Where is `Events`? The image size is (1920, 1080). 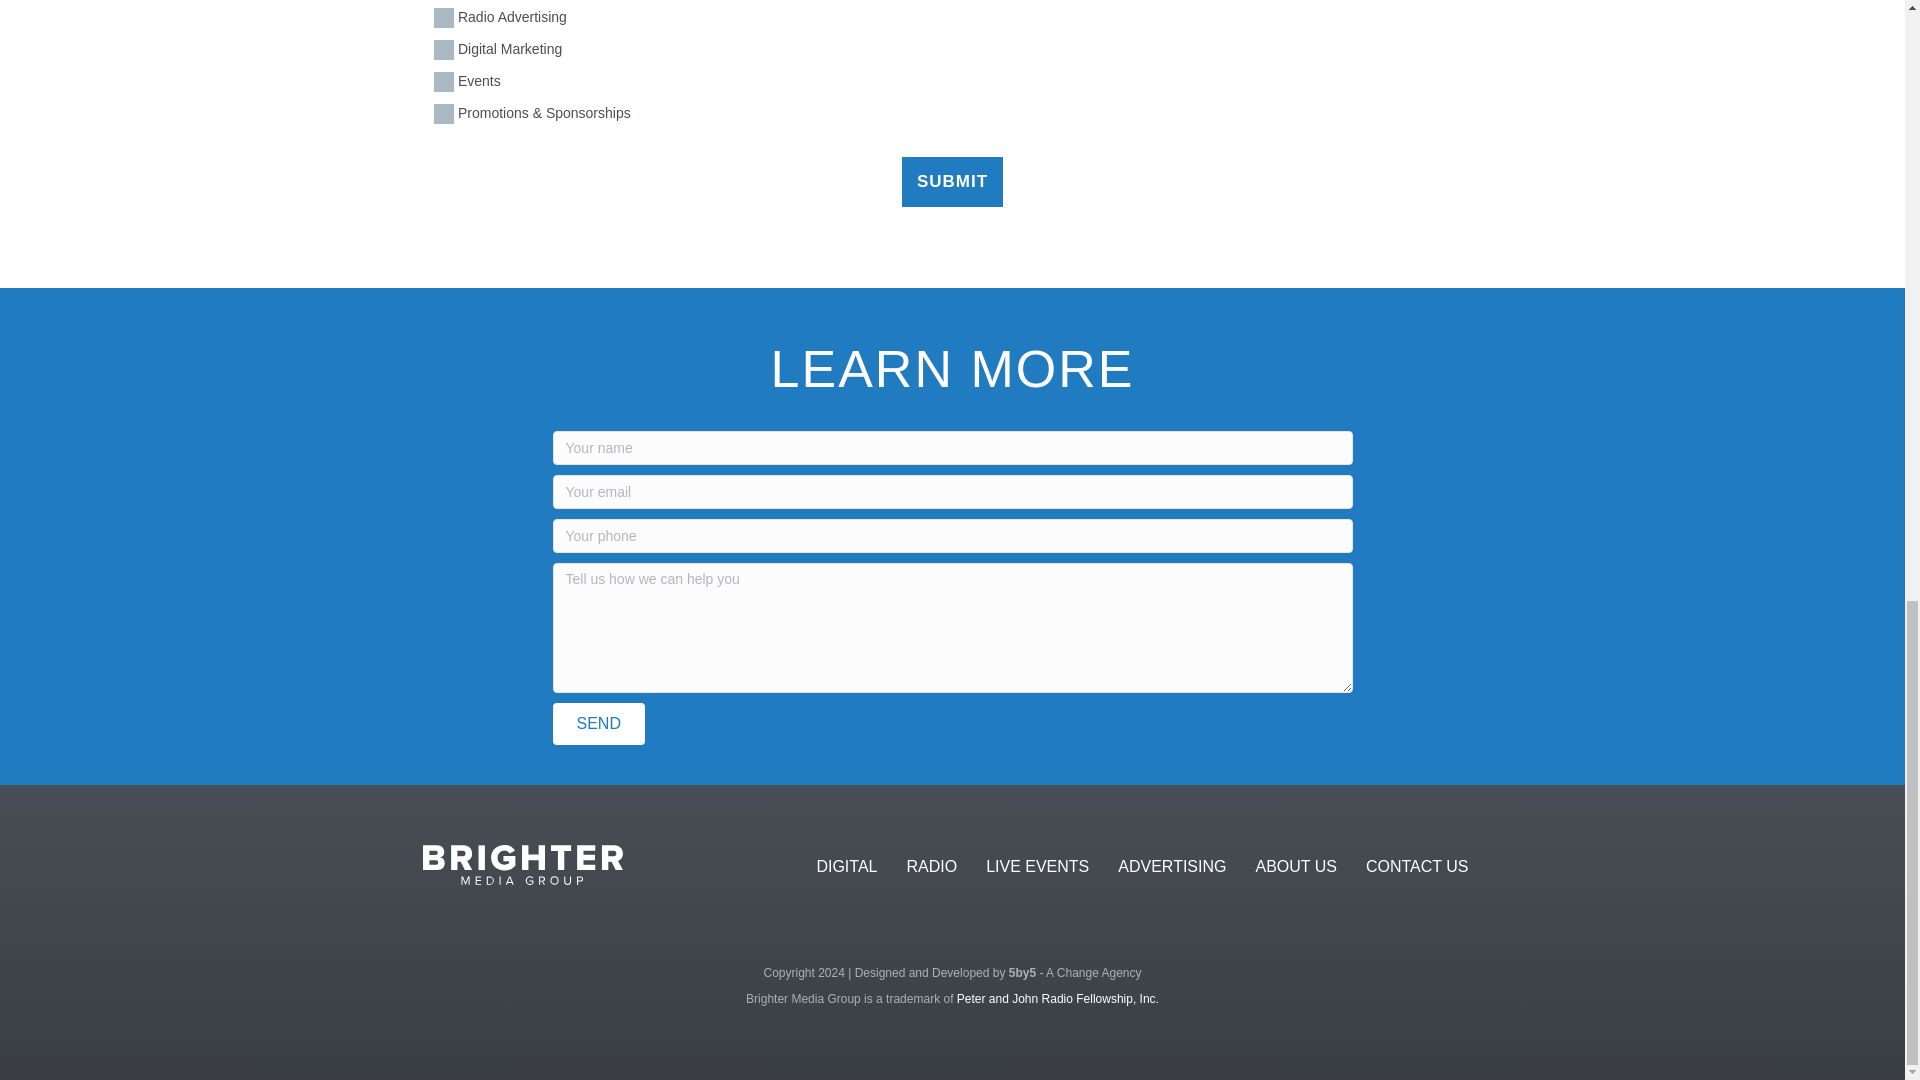 Events is located at coordinates (443, 82).